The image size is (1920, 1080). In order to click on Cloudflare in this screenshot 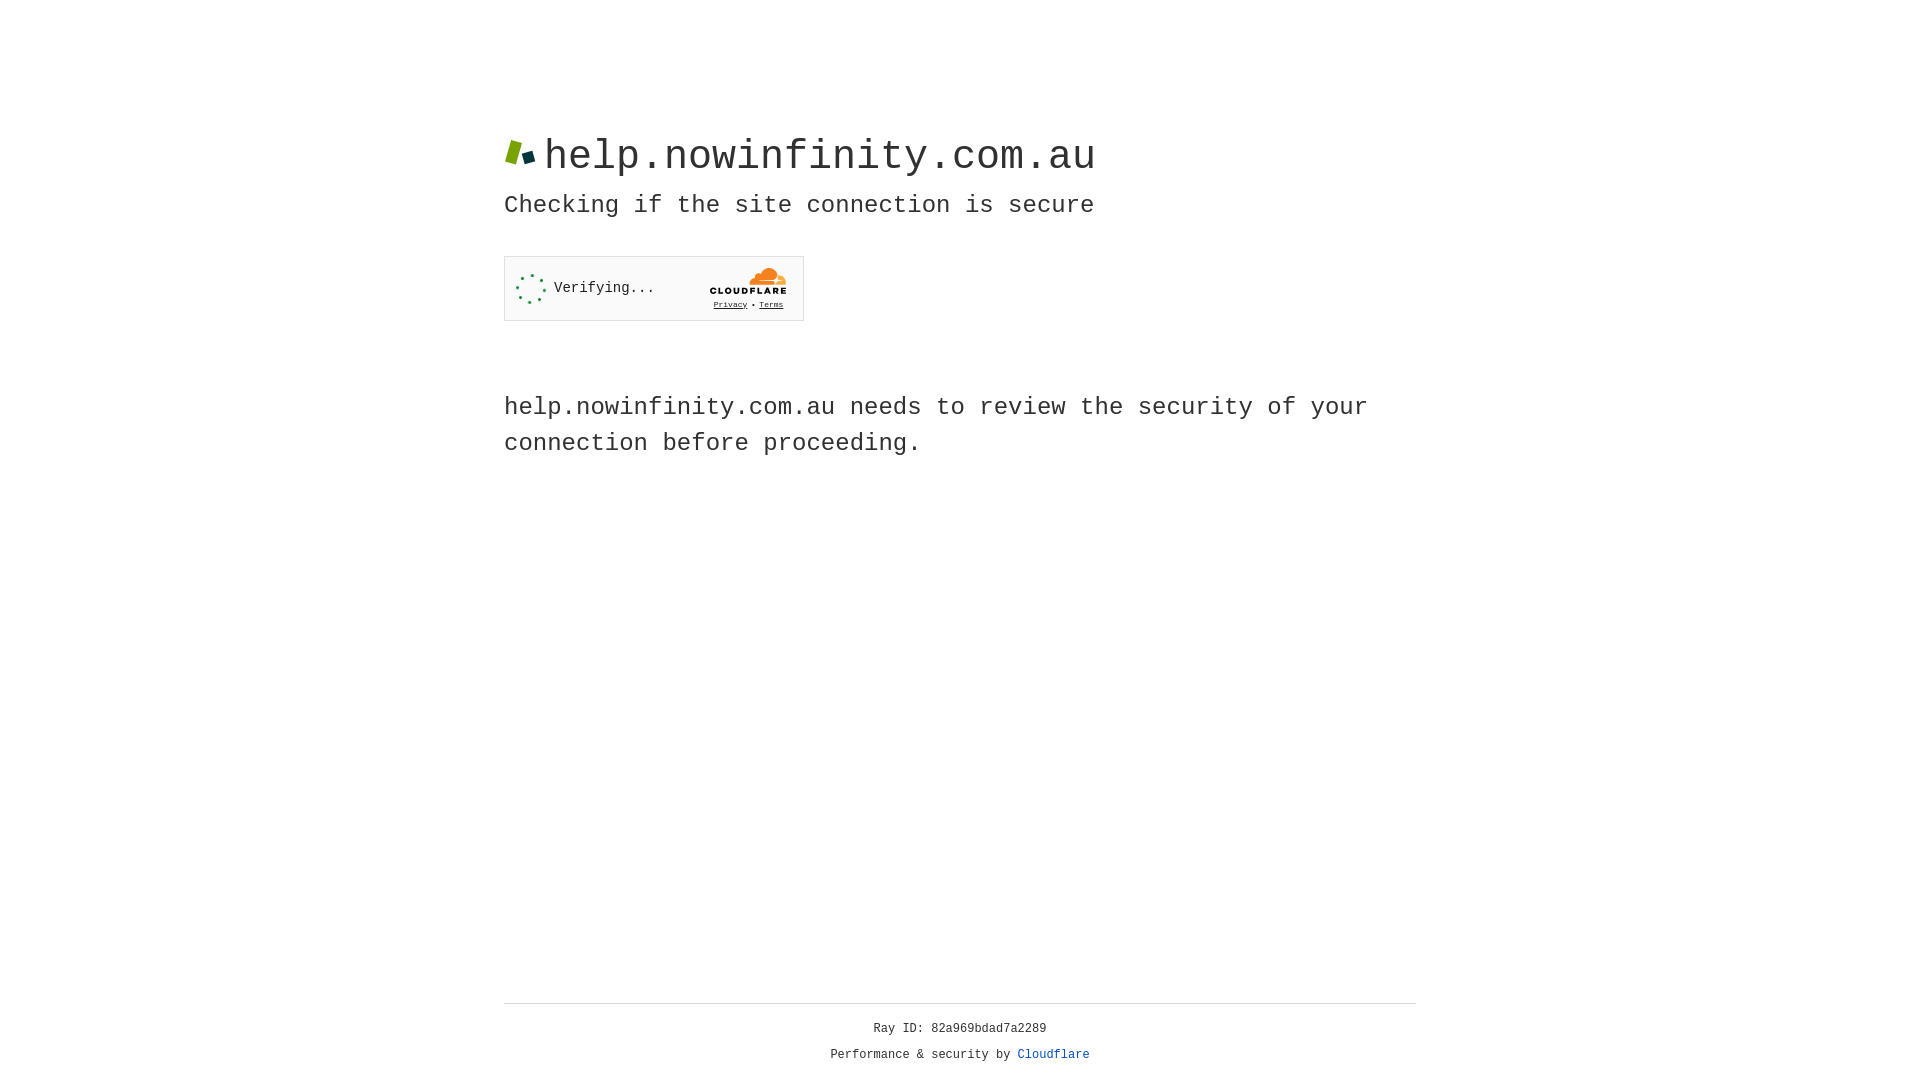, I will do `click(1054, 1055)`.